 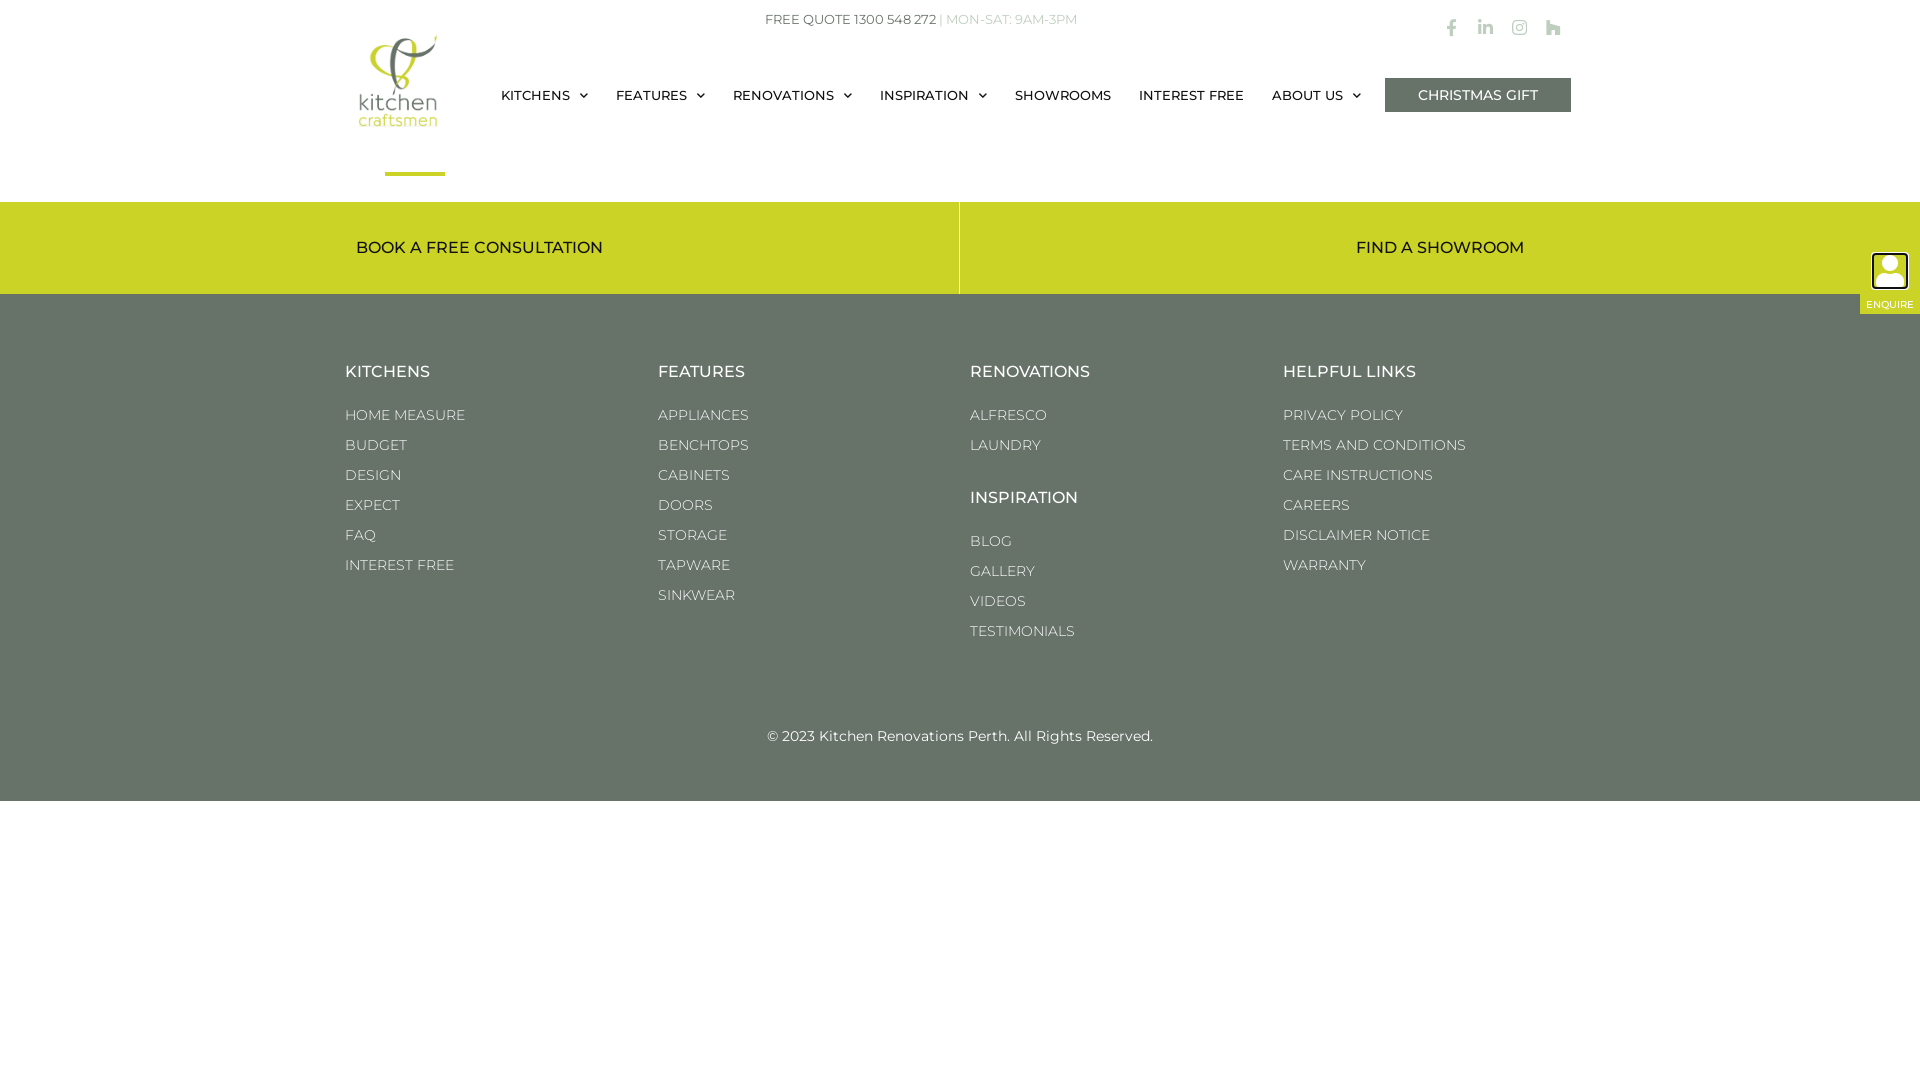 What do you see at coordinates (1428, 415) in the screenshot?
I see `PRIVACY POLICY` at bounding box center [1428, 415].